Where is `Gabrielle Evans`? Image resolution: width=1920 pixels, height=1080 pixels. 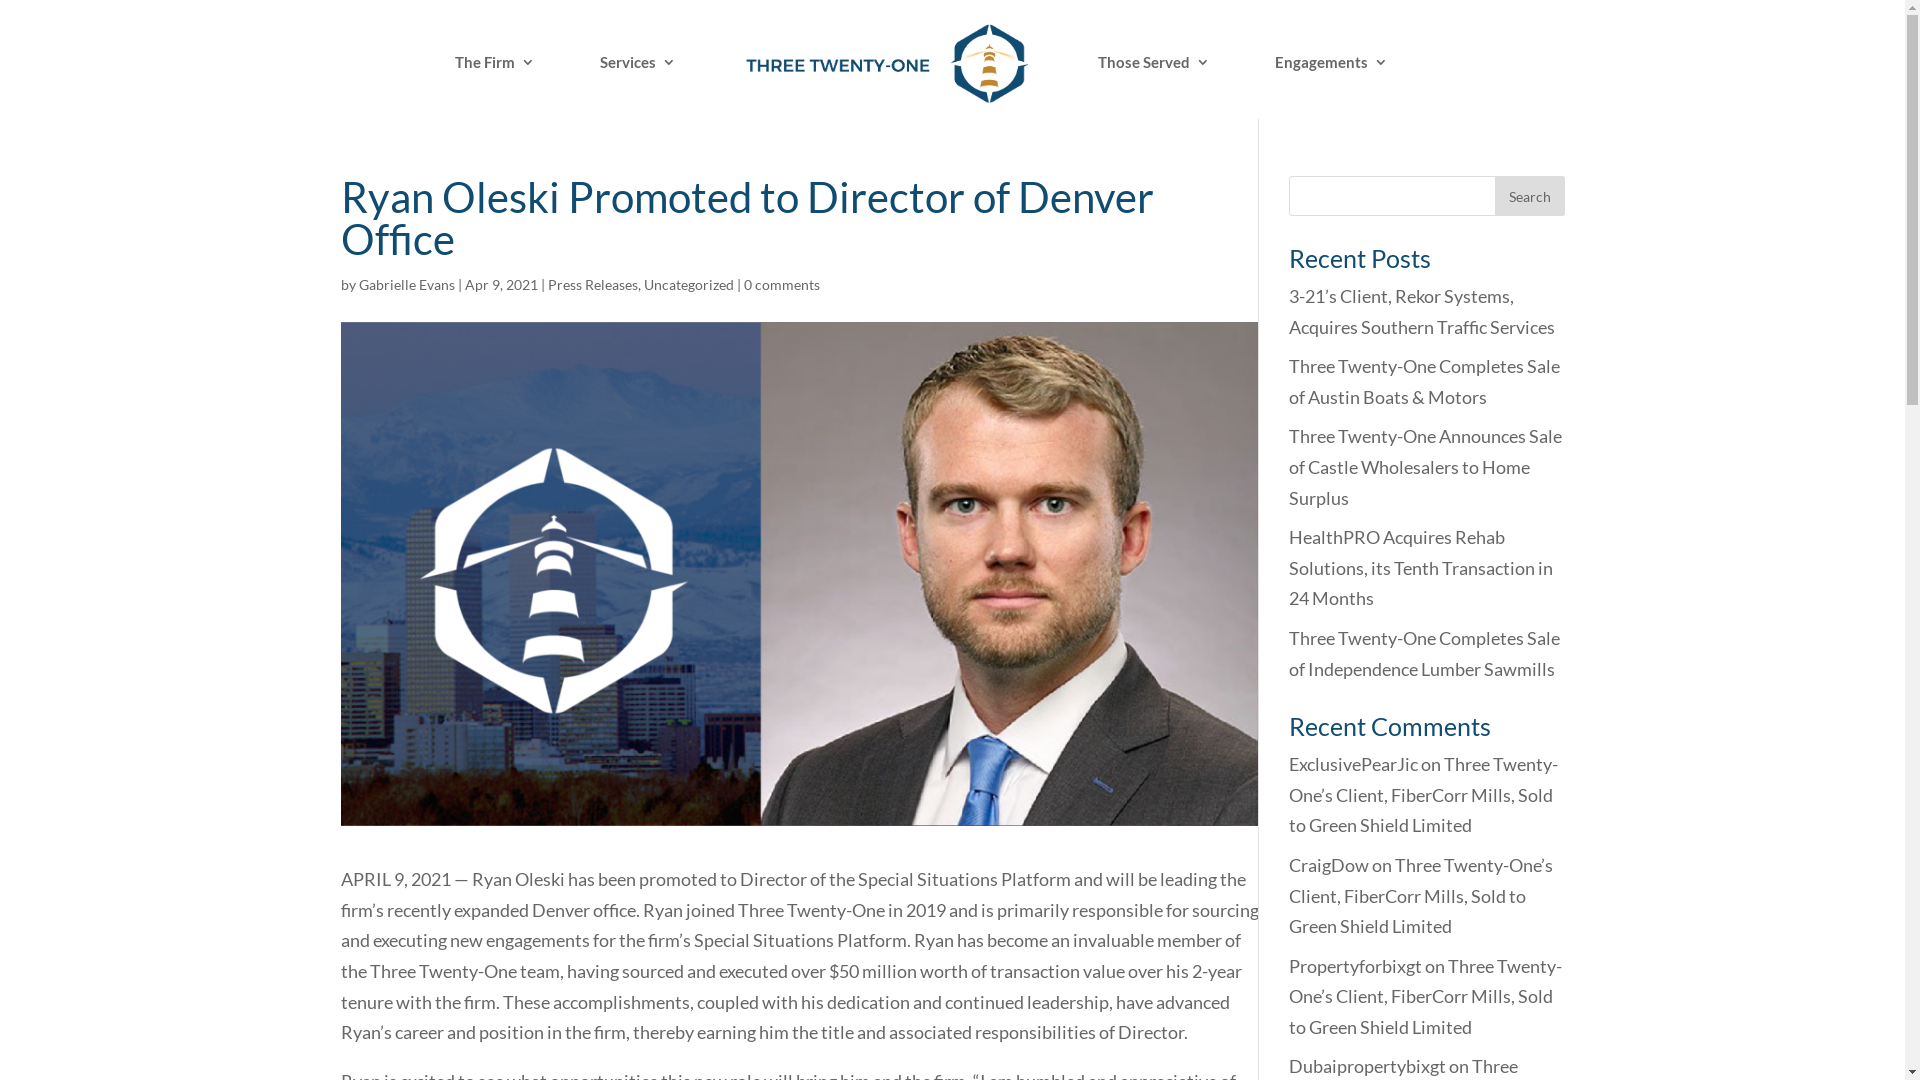
Gabrielle Evans is located at coordinates (406, 284).